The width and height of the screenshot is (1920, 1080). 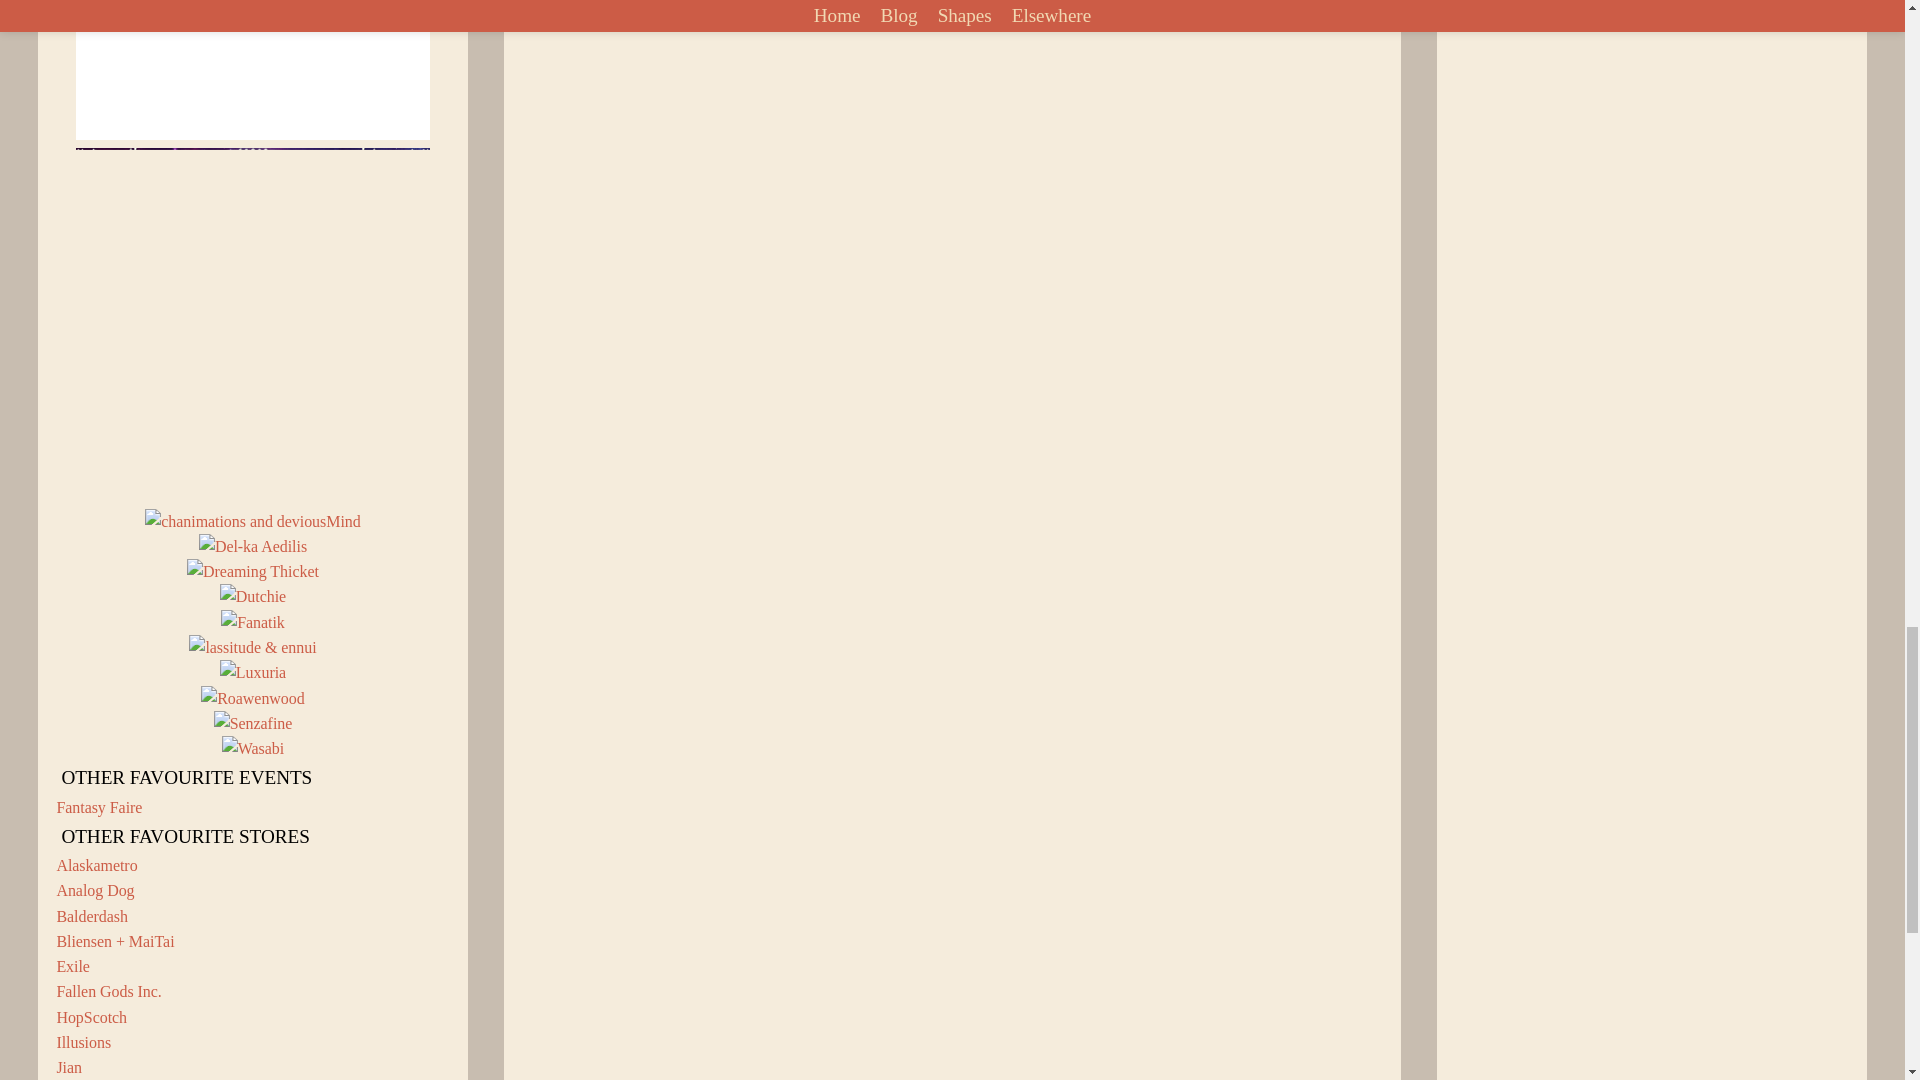 I want to click on Roawenwood, so click(x=253, y=698).